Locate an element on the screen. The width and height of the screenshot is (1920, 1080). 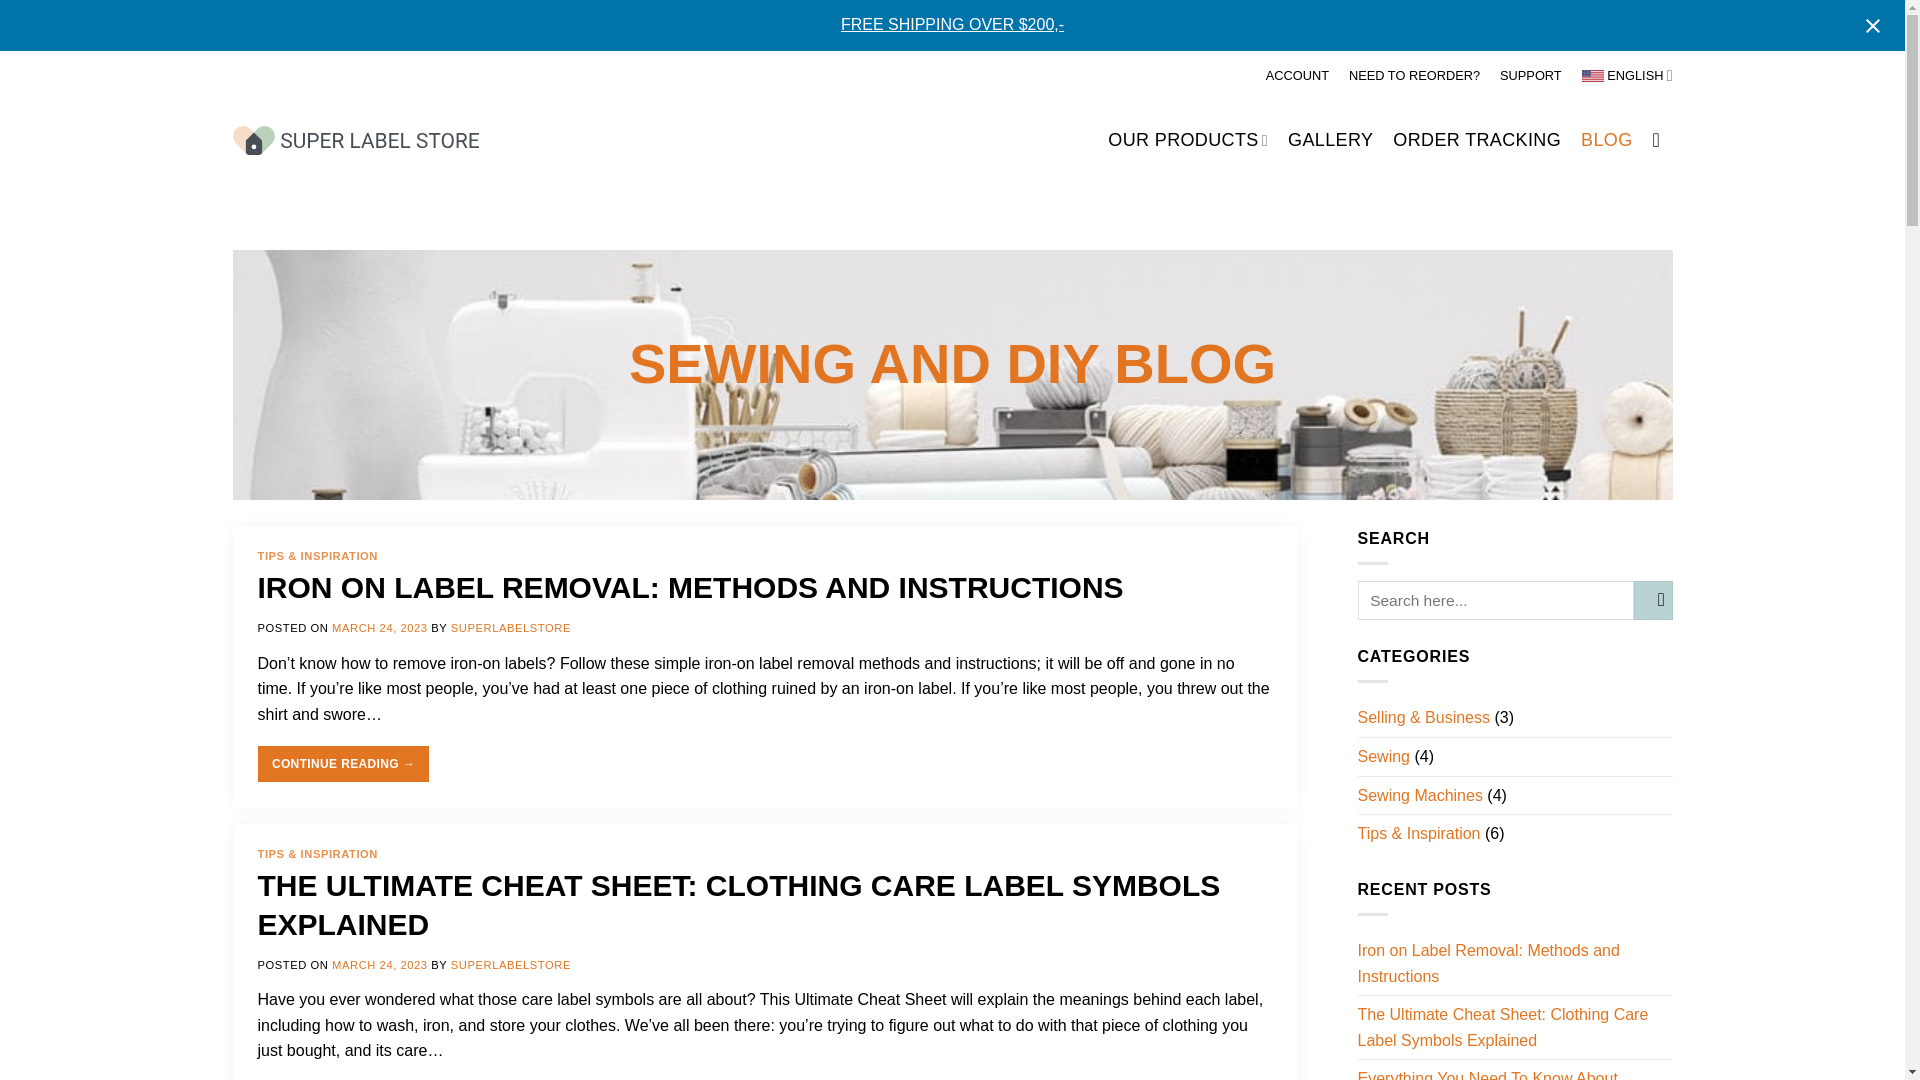
SUPERLABELSTORE is located at coordinates (510, 964).